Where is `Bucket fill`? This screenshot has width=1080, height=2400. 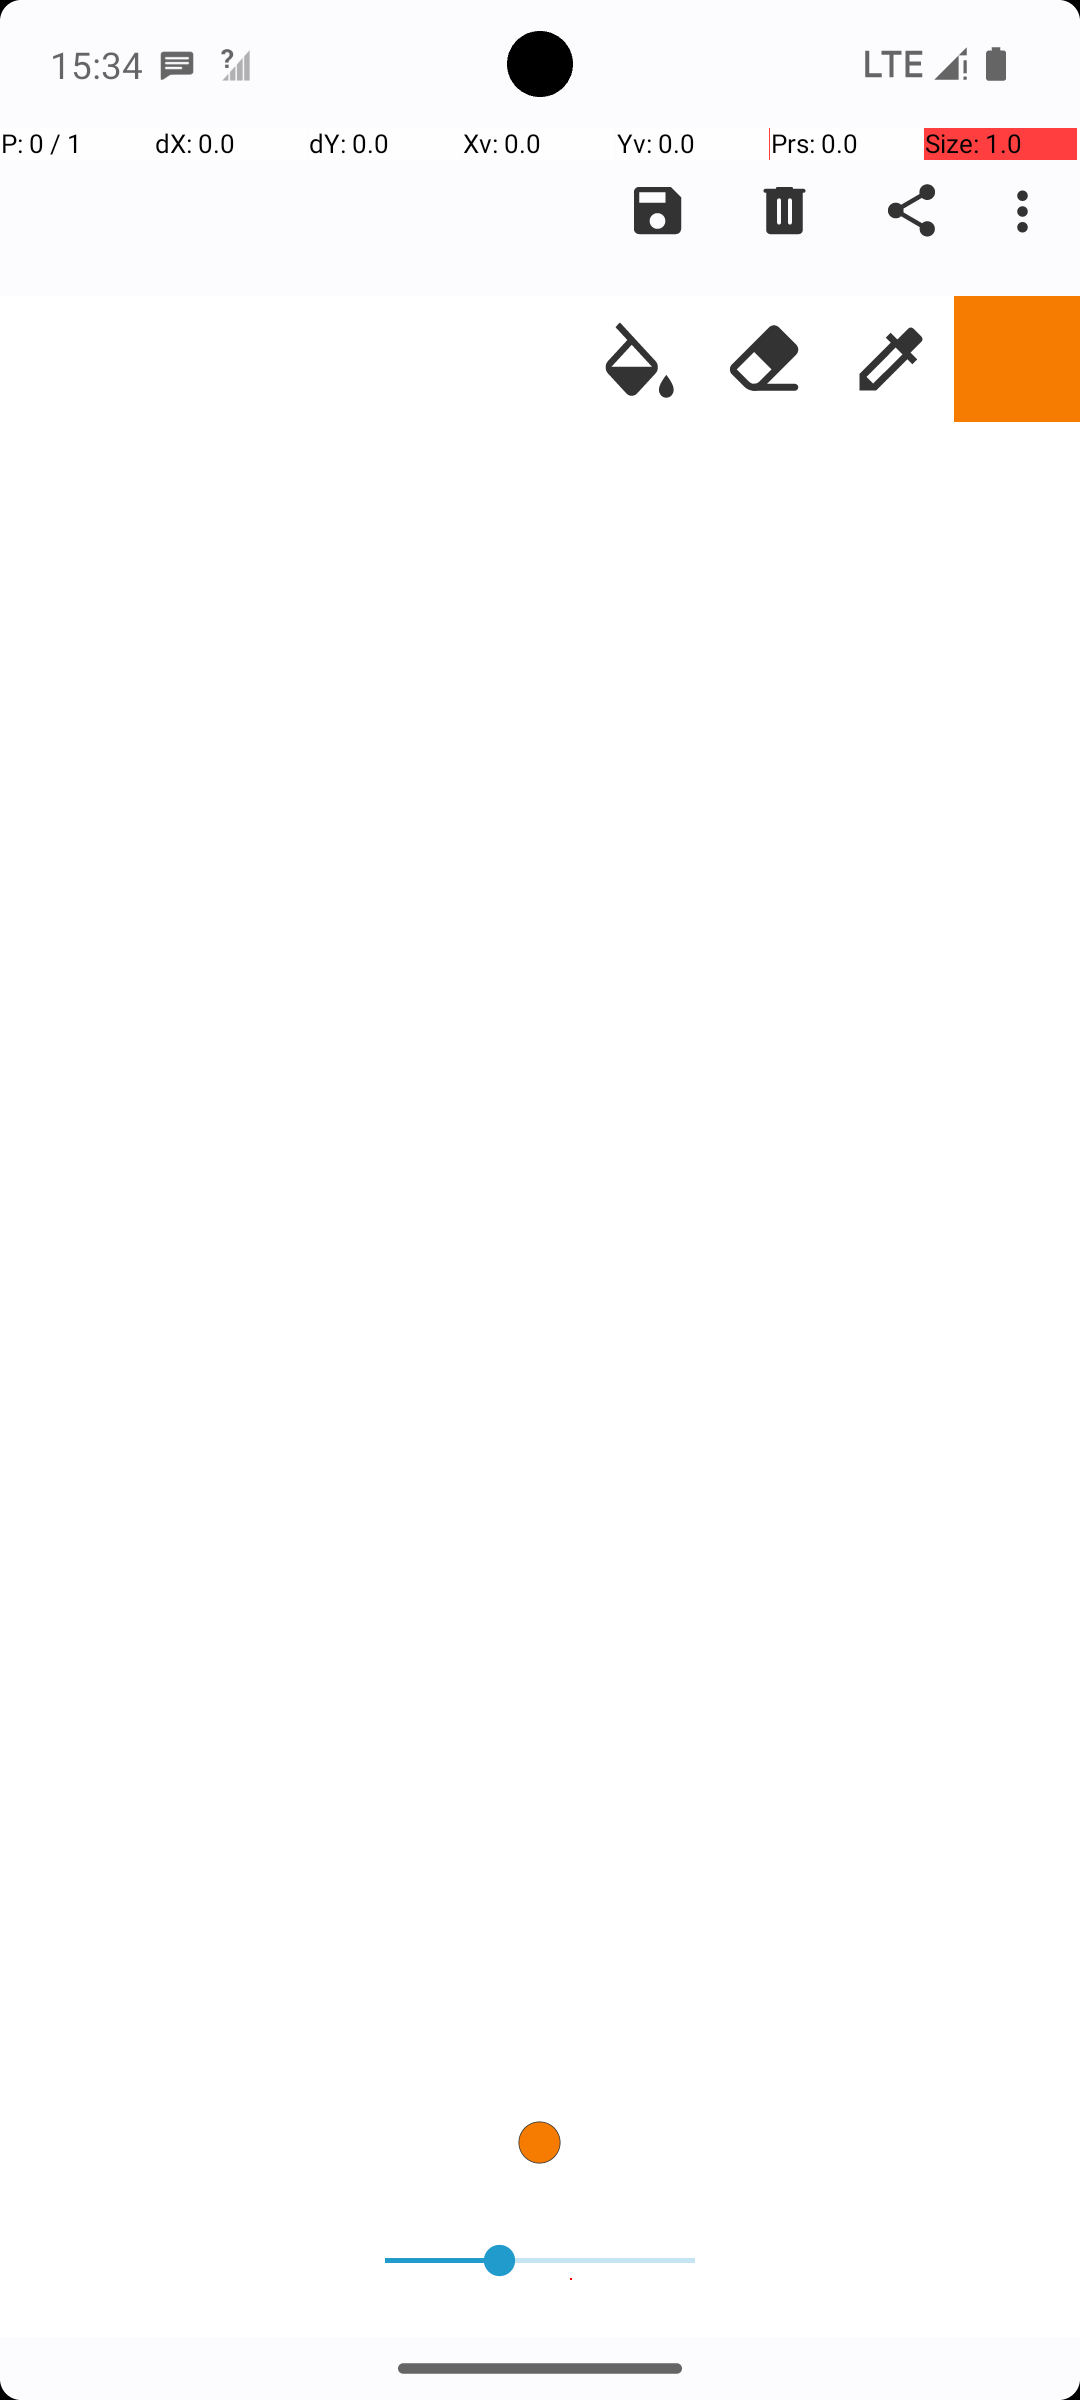 Bucket fill is located at coordinates (639, 359).